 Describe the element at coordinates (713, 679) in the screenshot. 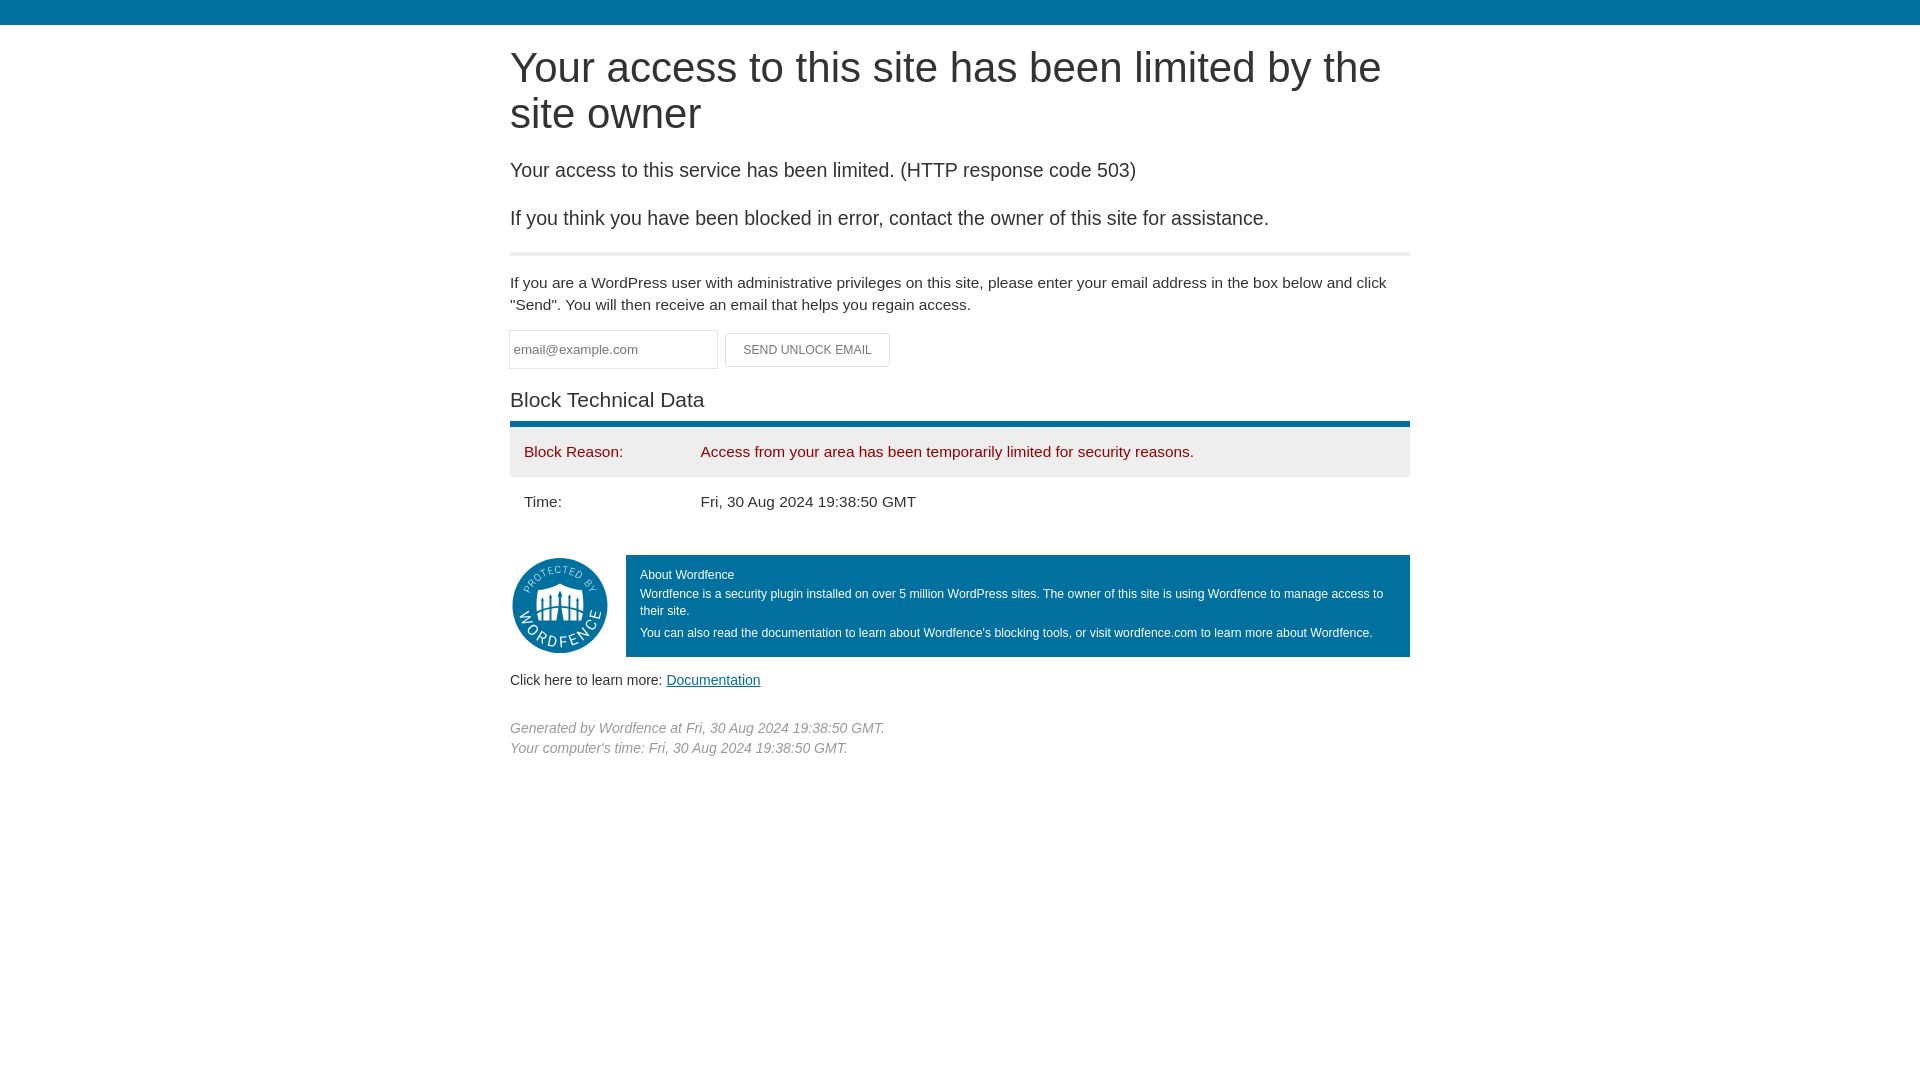

I see `Documentation` at that location.